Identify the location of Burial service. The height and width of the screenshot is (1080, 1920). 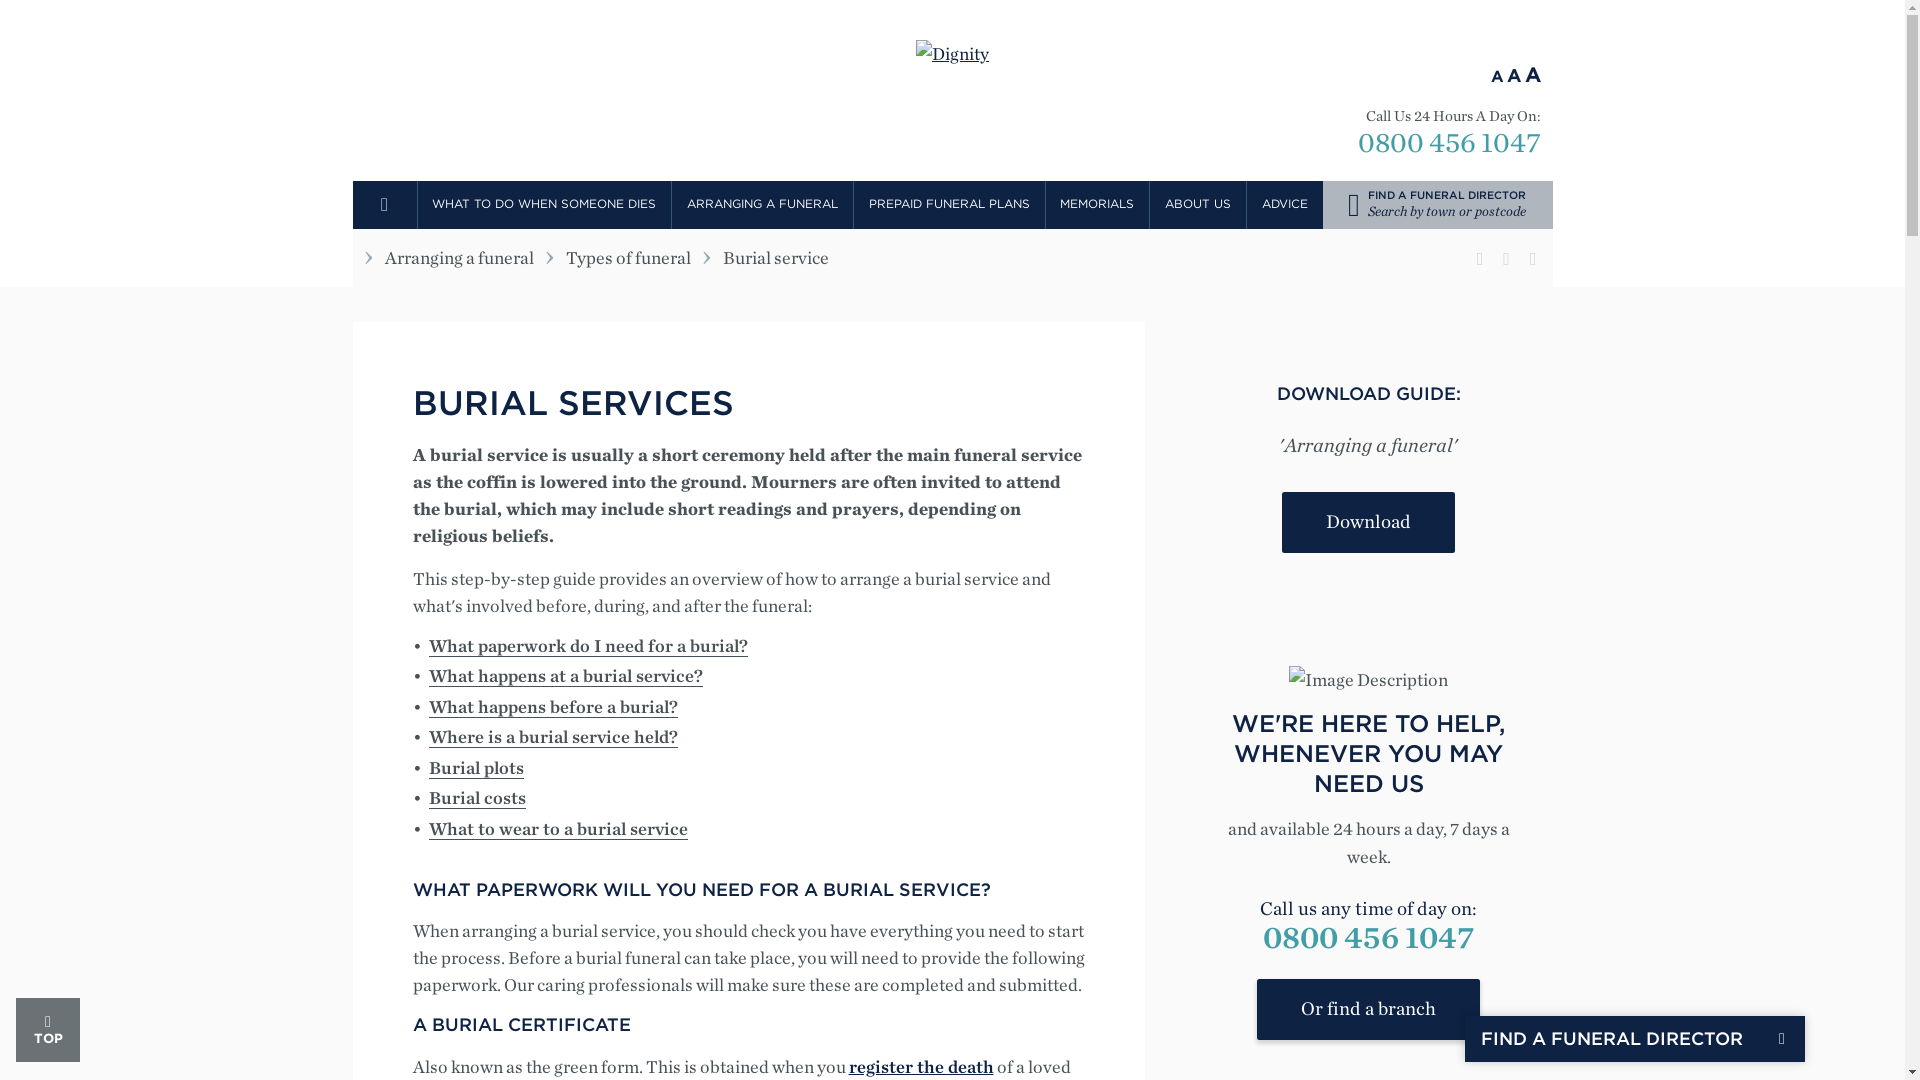
(476, 798).